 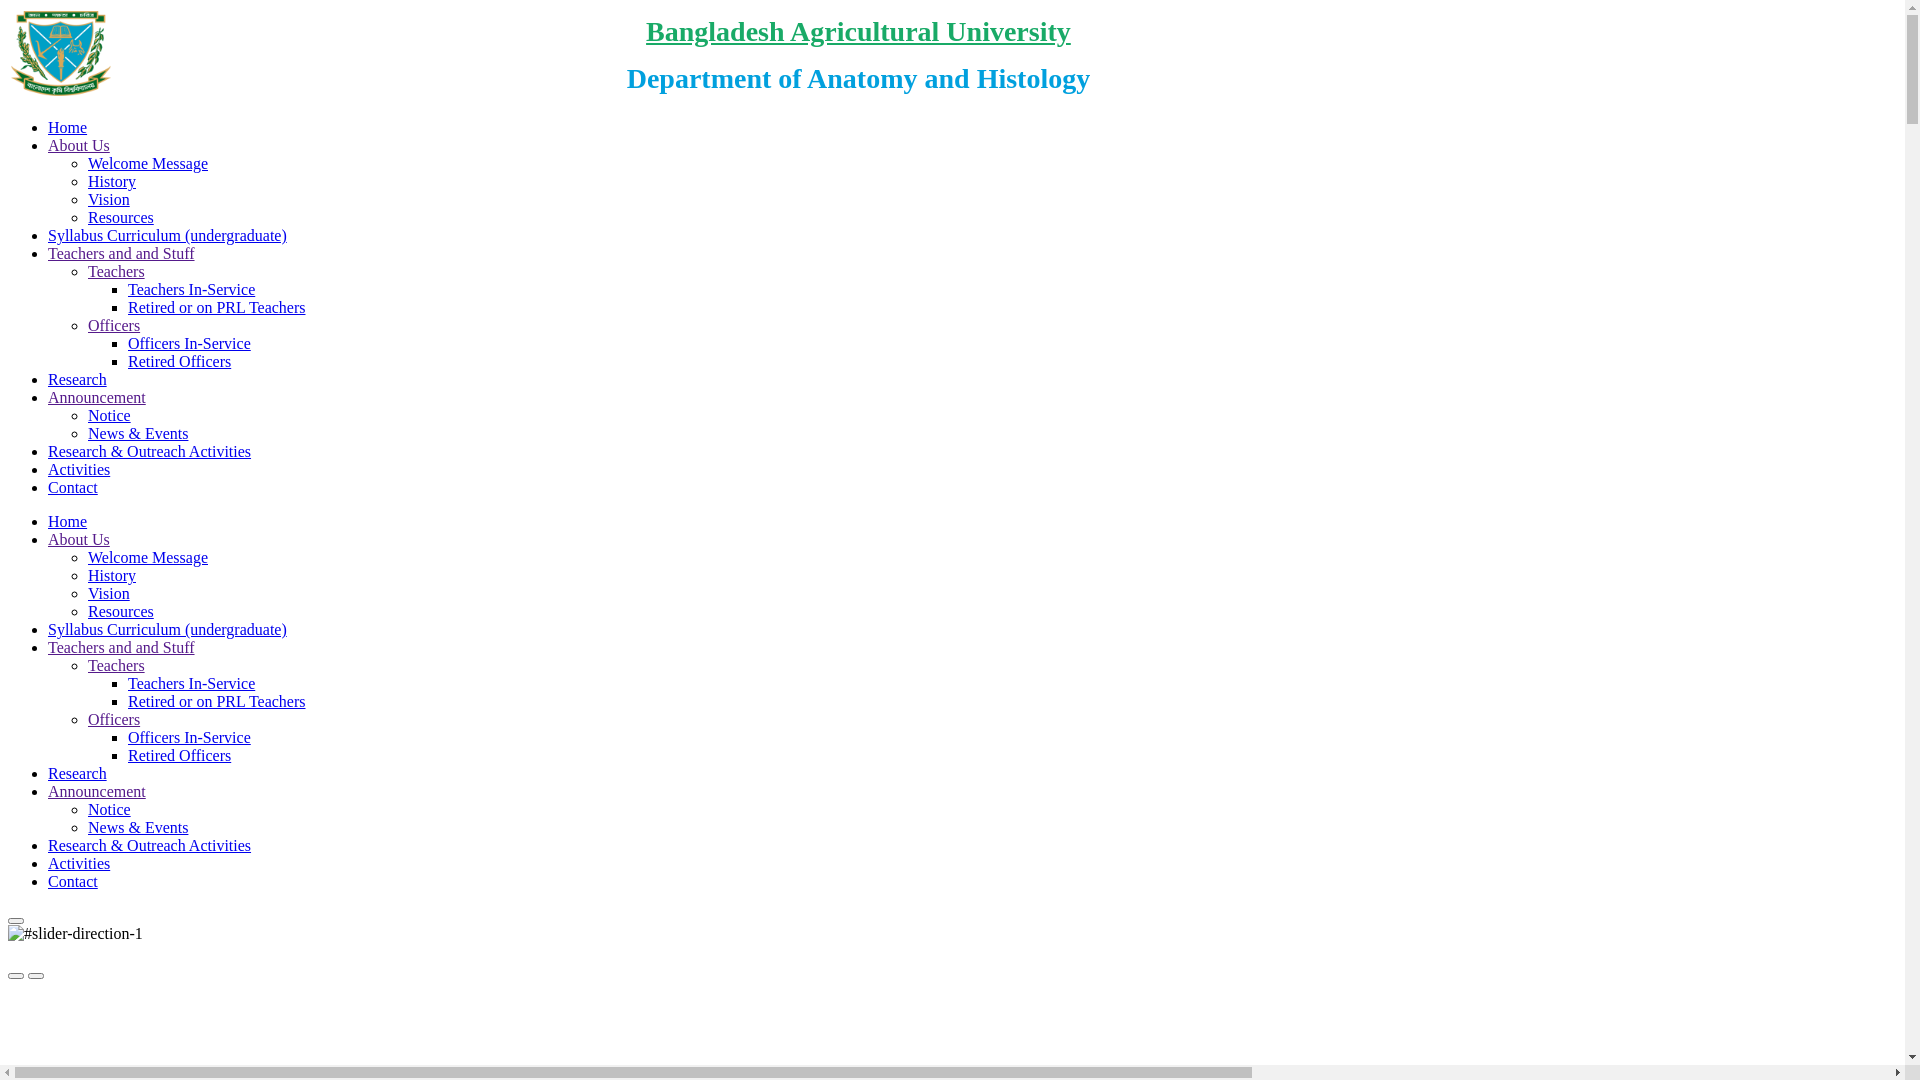 What do you see at coordinates (73, 488) in the screenshot?
I see `Contact` at bounding box center [73, 488].